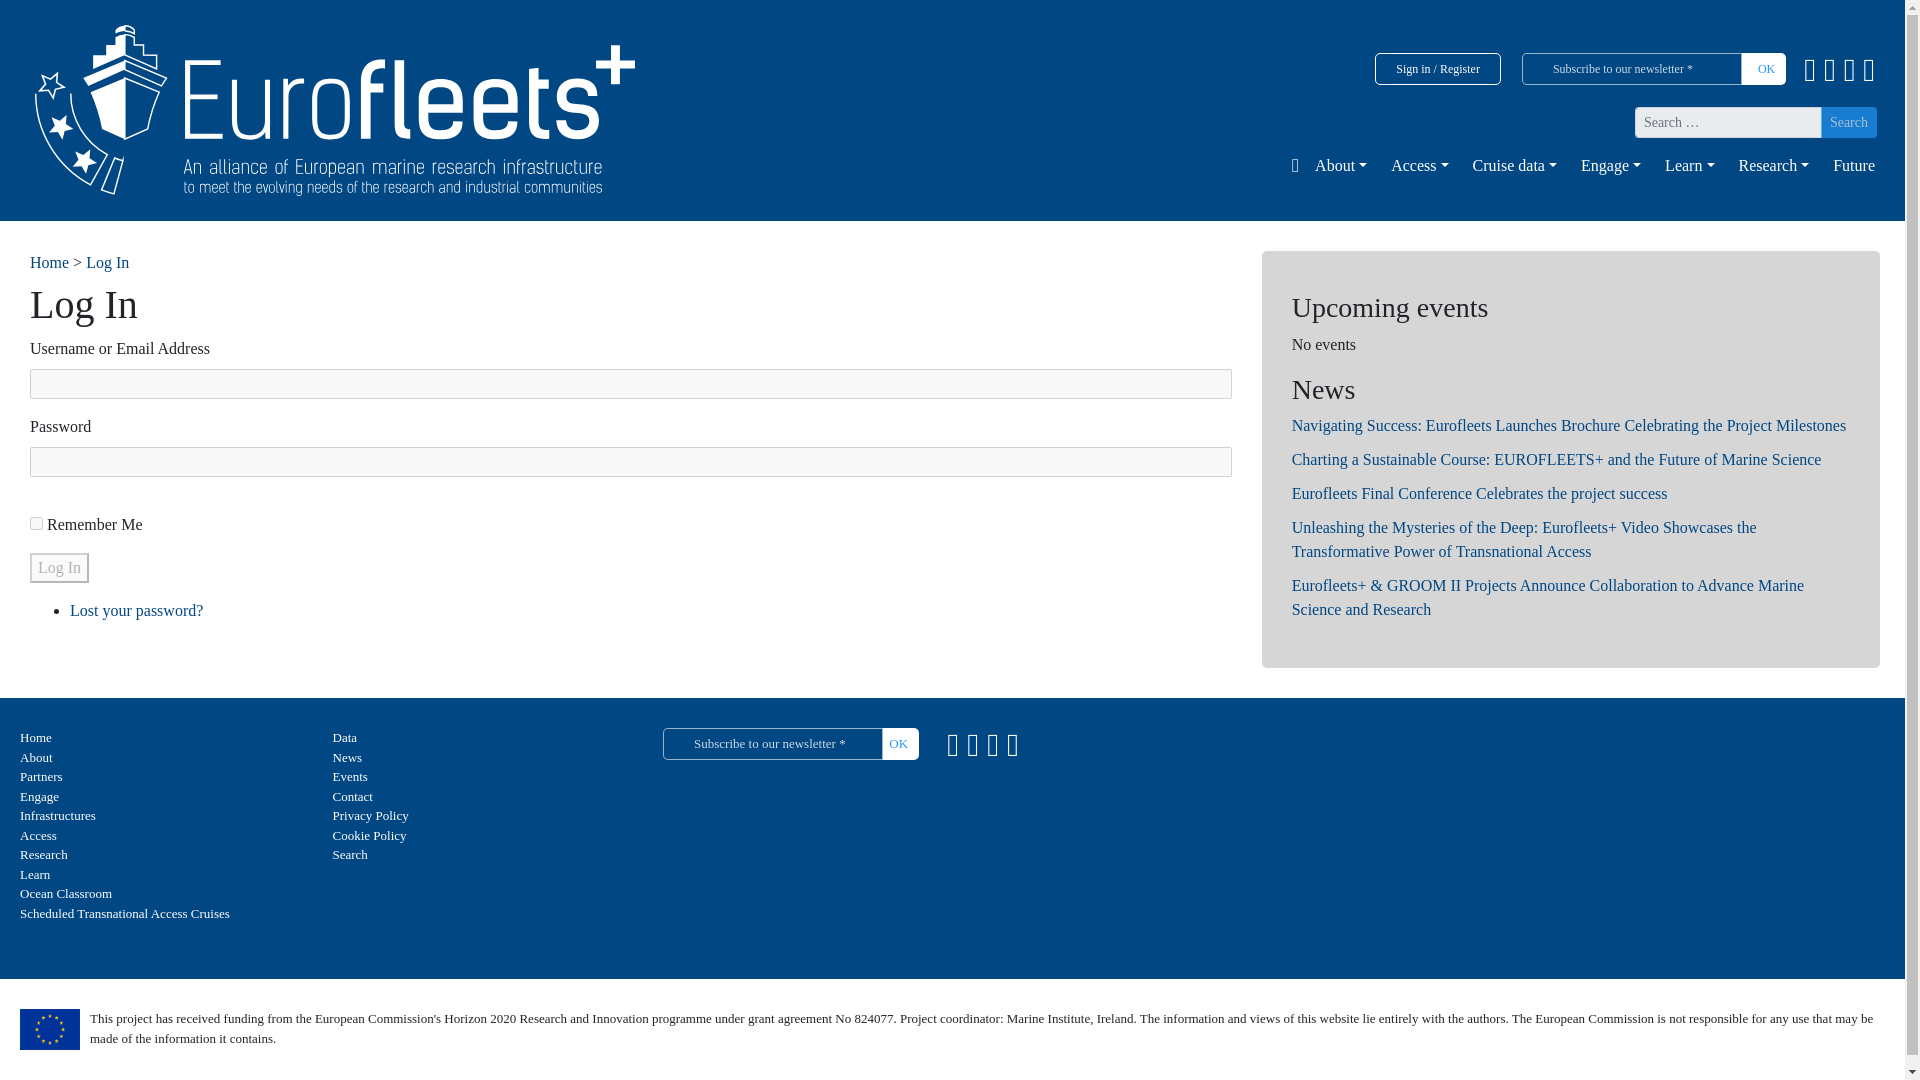 The height and width of the screenshot is (1080, 1920). Describe the element at coordinates (1848, 122) in the screenshot. I see `Search` at that location.